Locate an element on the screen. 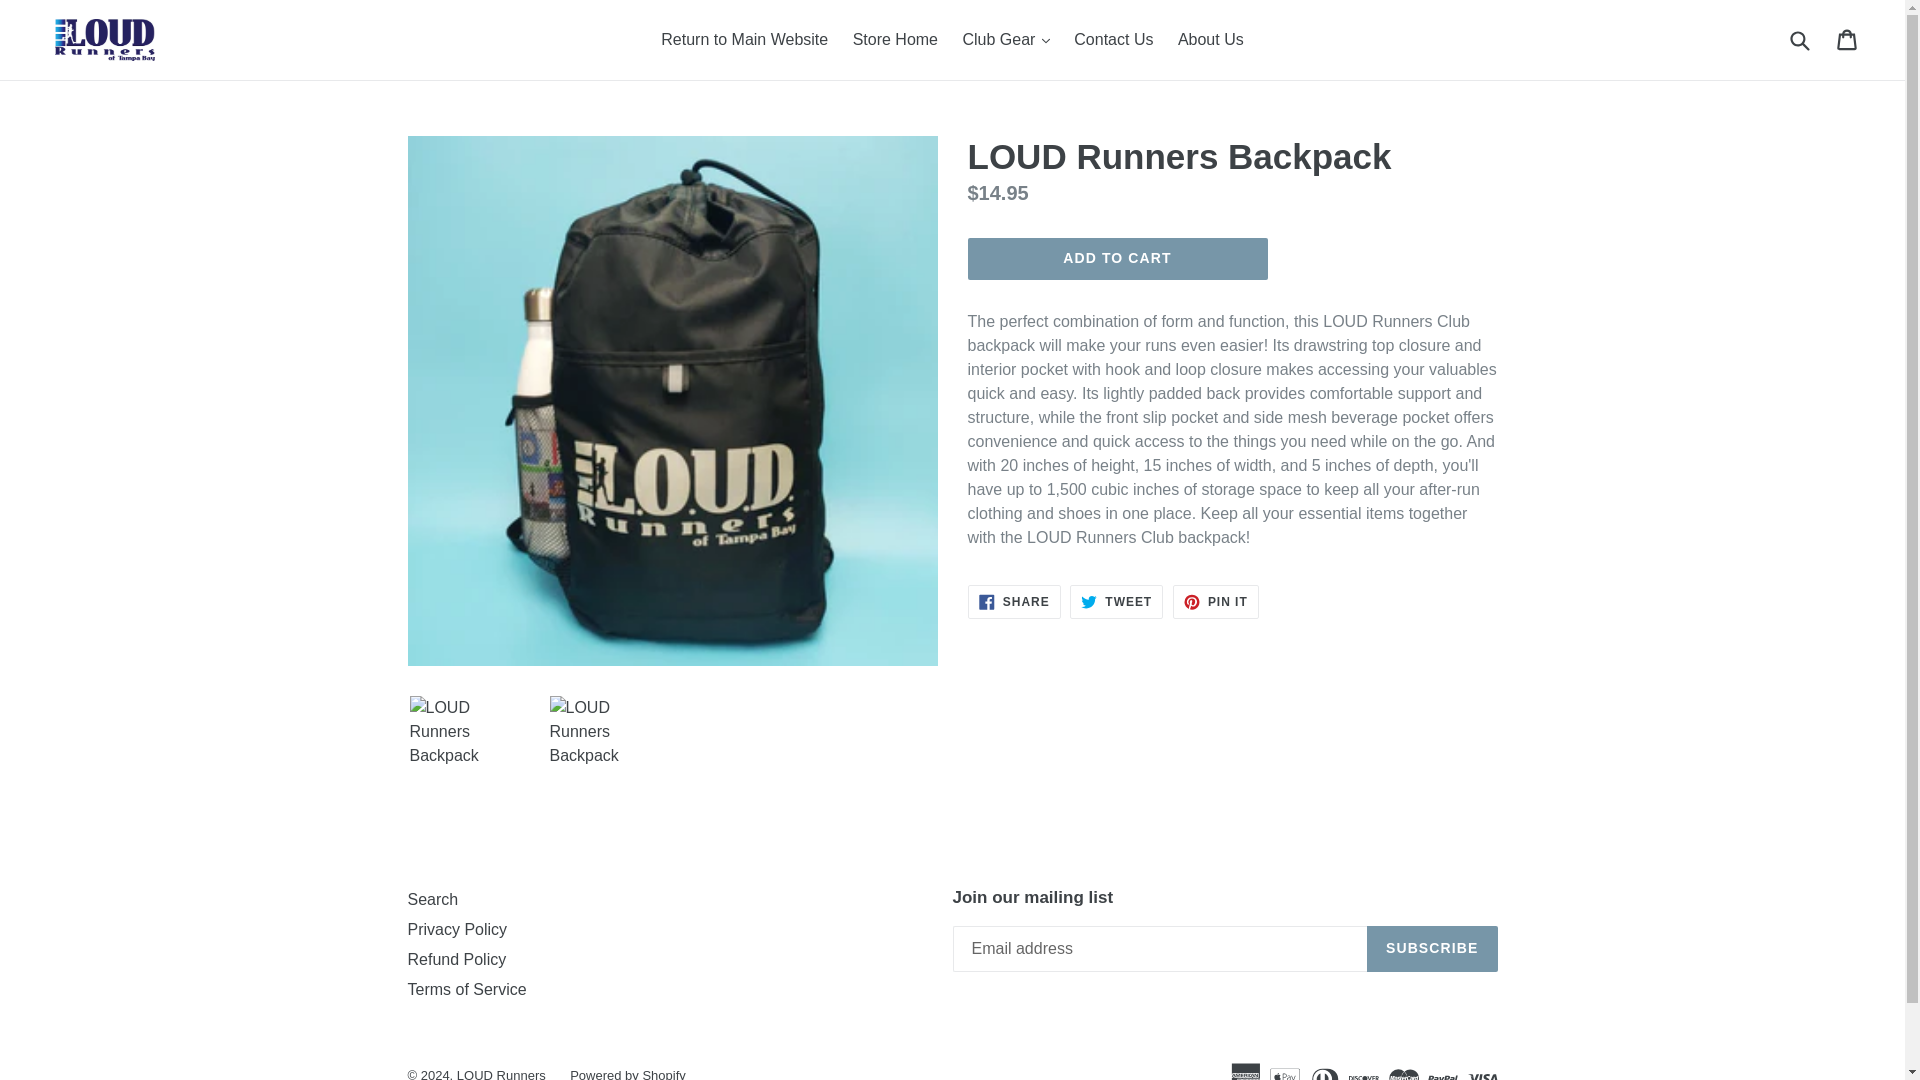 The height and width of the screenshot is (1080, 1920). Submit is located at coordinates (1798, 40).